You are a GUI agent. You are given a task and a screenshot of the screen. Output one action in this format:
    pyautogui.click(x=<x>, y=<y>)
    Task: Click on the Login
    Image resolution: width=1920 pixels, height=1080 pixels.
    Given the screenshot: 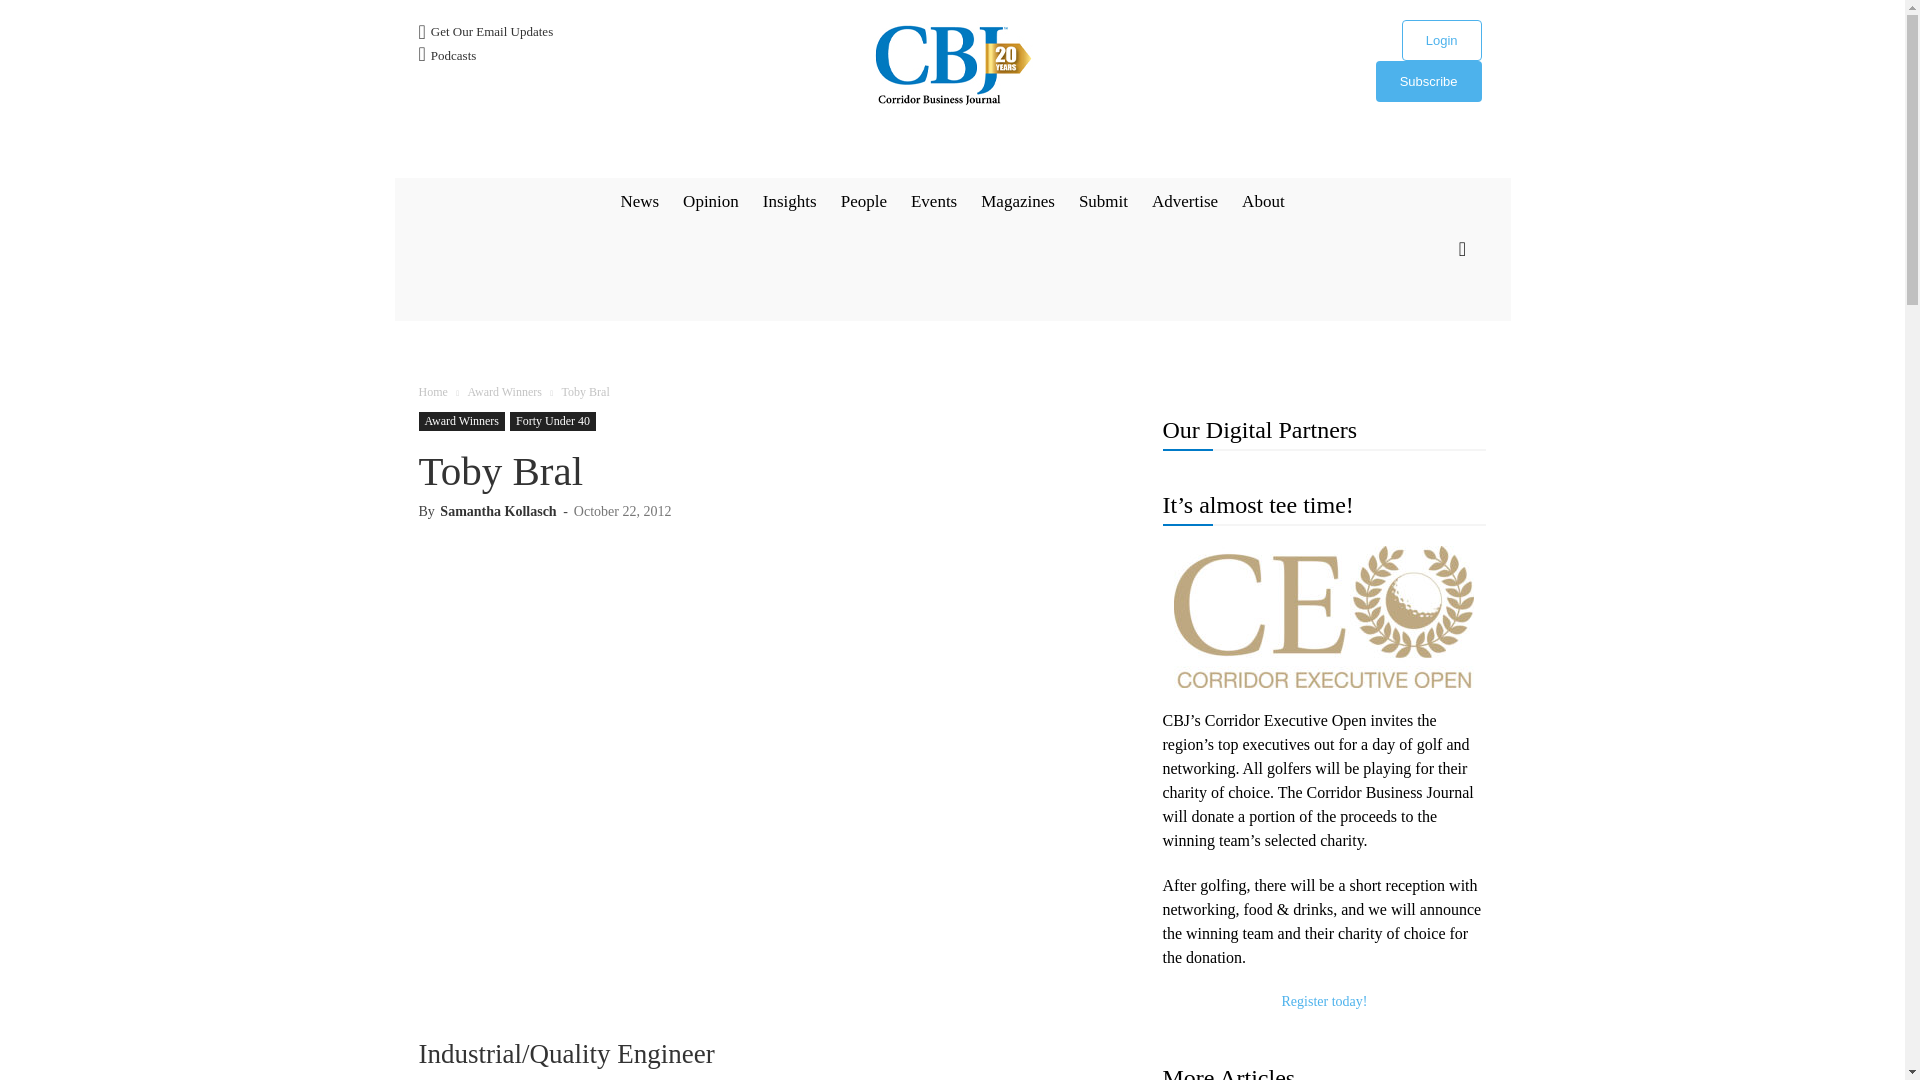 What is the action you would take?
    pyautogui.click(x=1442, y=40)
    